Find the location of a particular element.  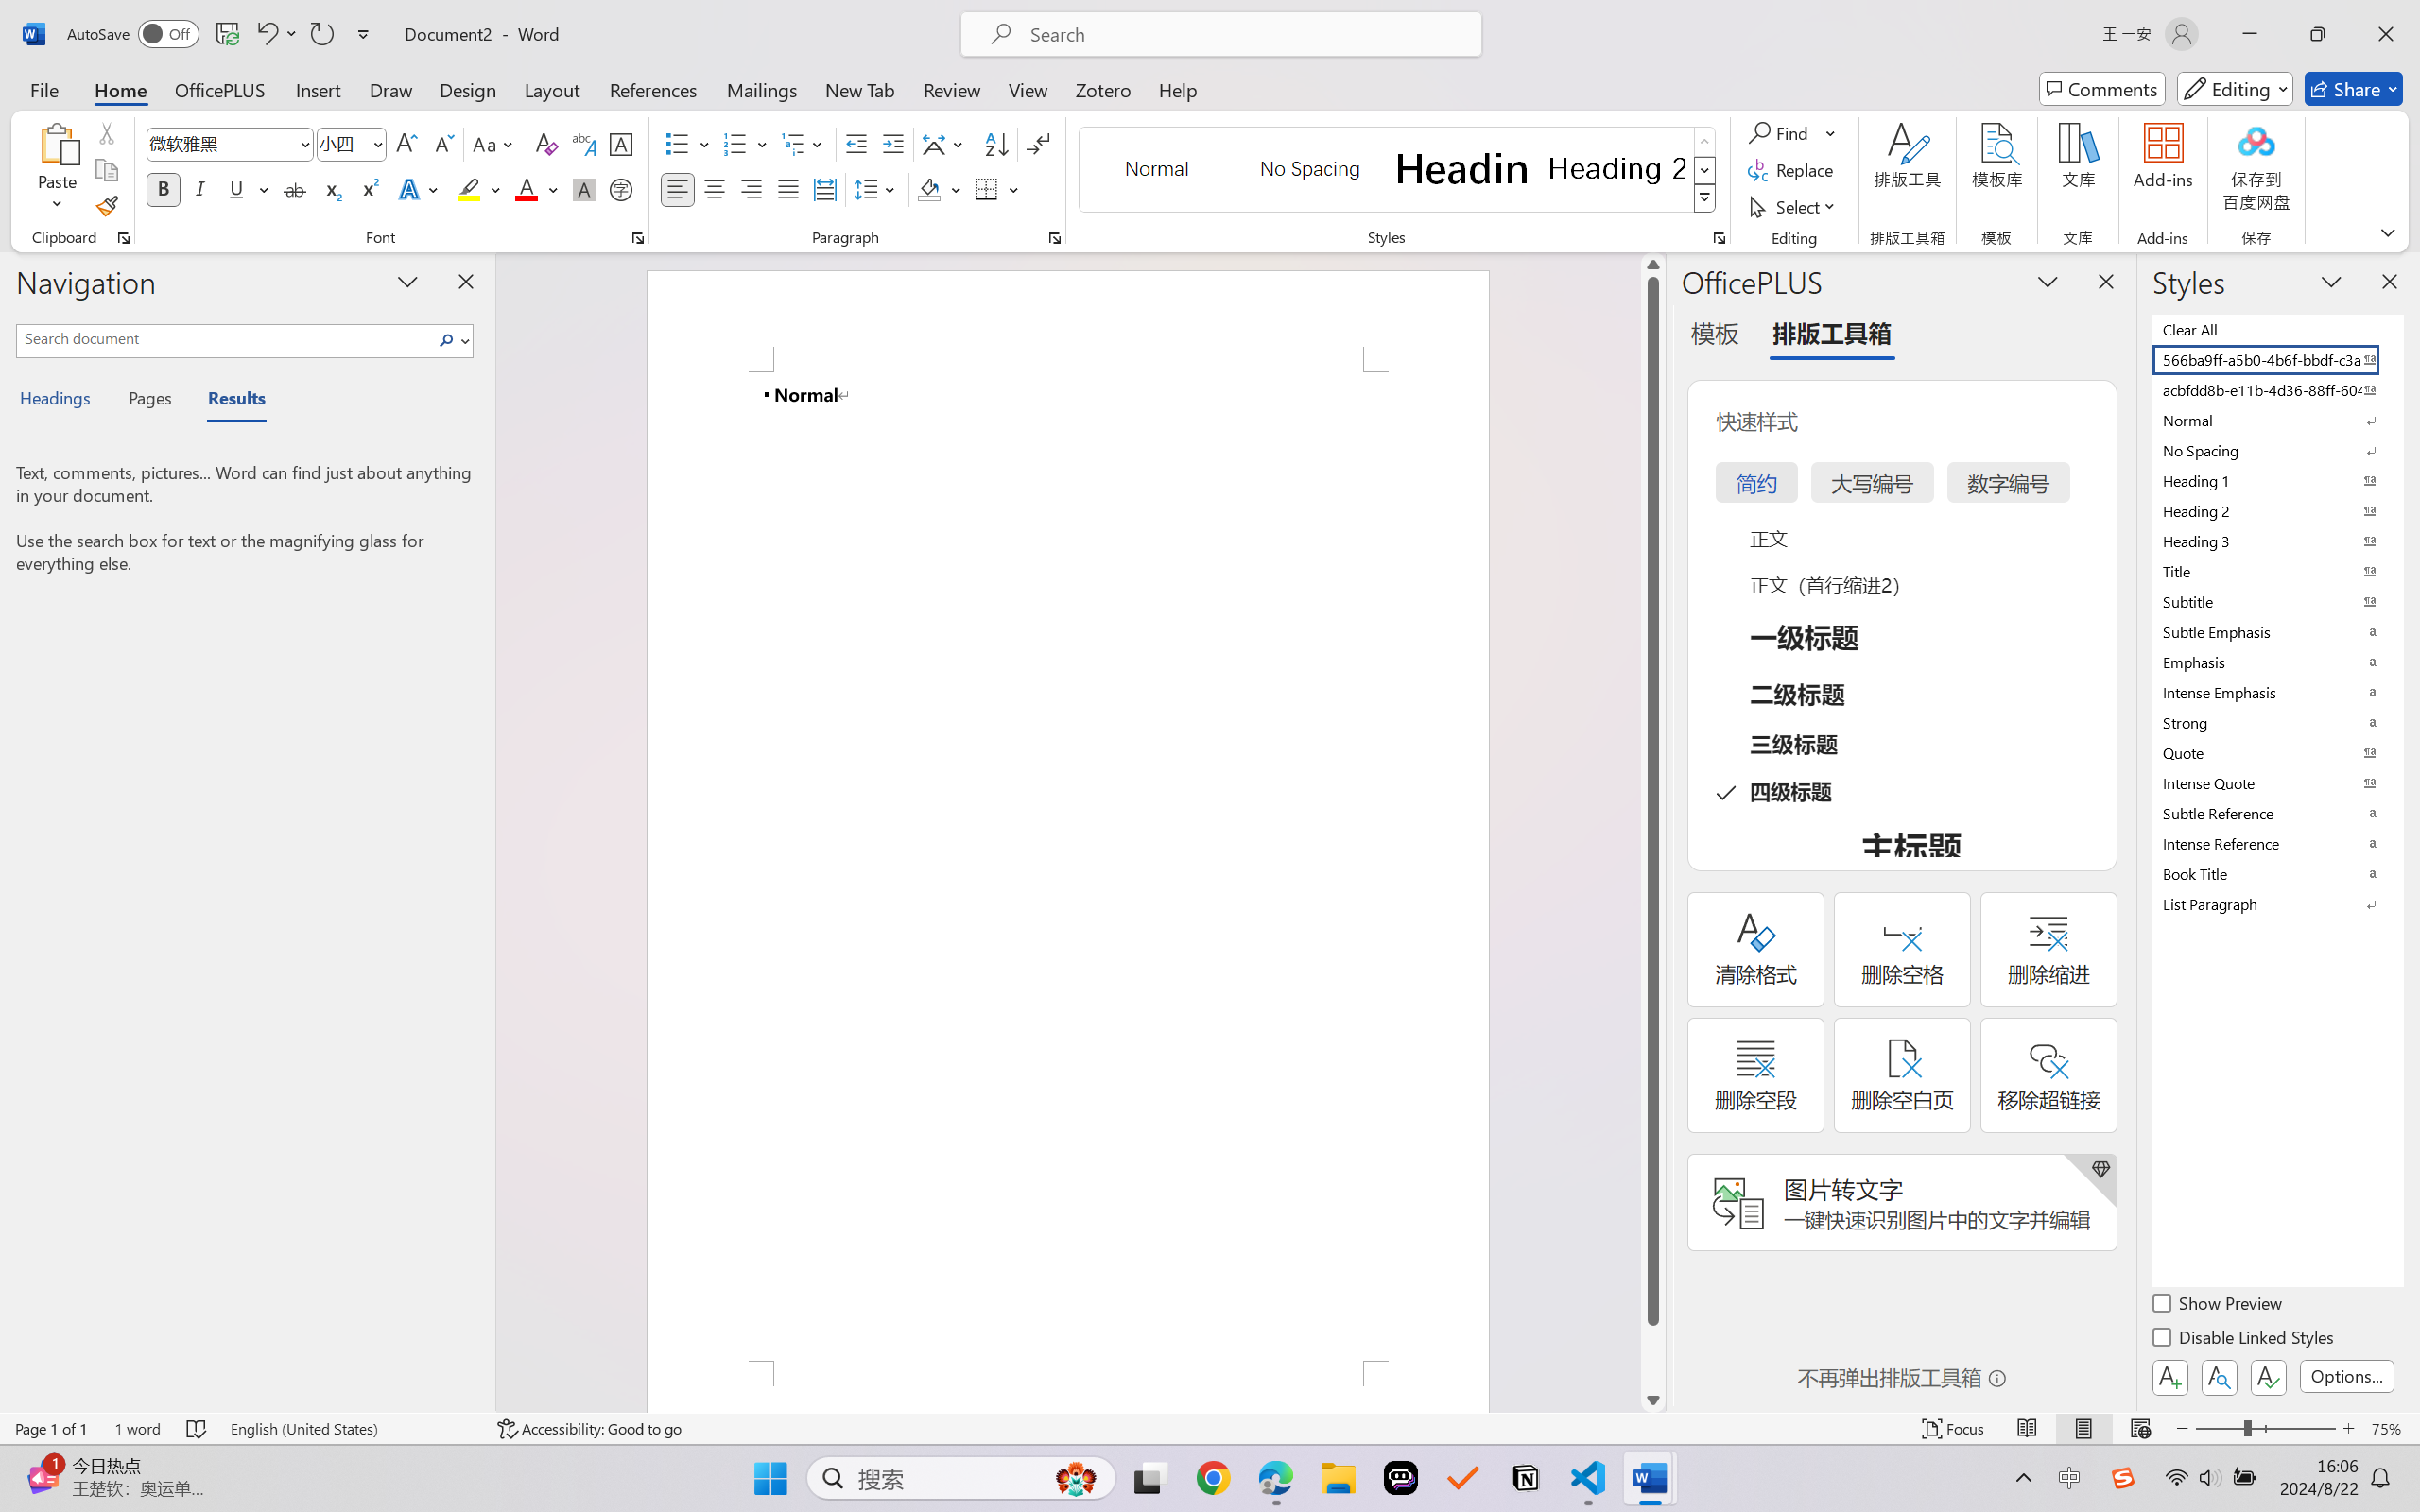

Strong is located at coordinates (2276, 722).